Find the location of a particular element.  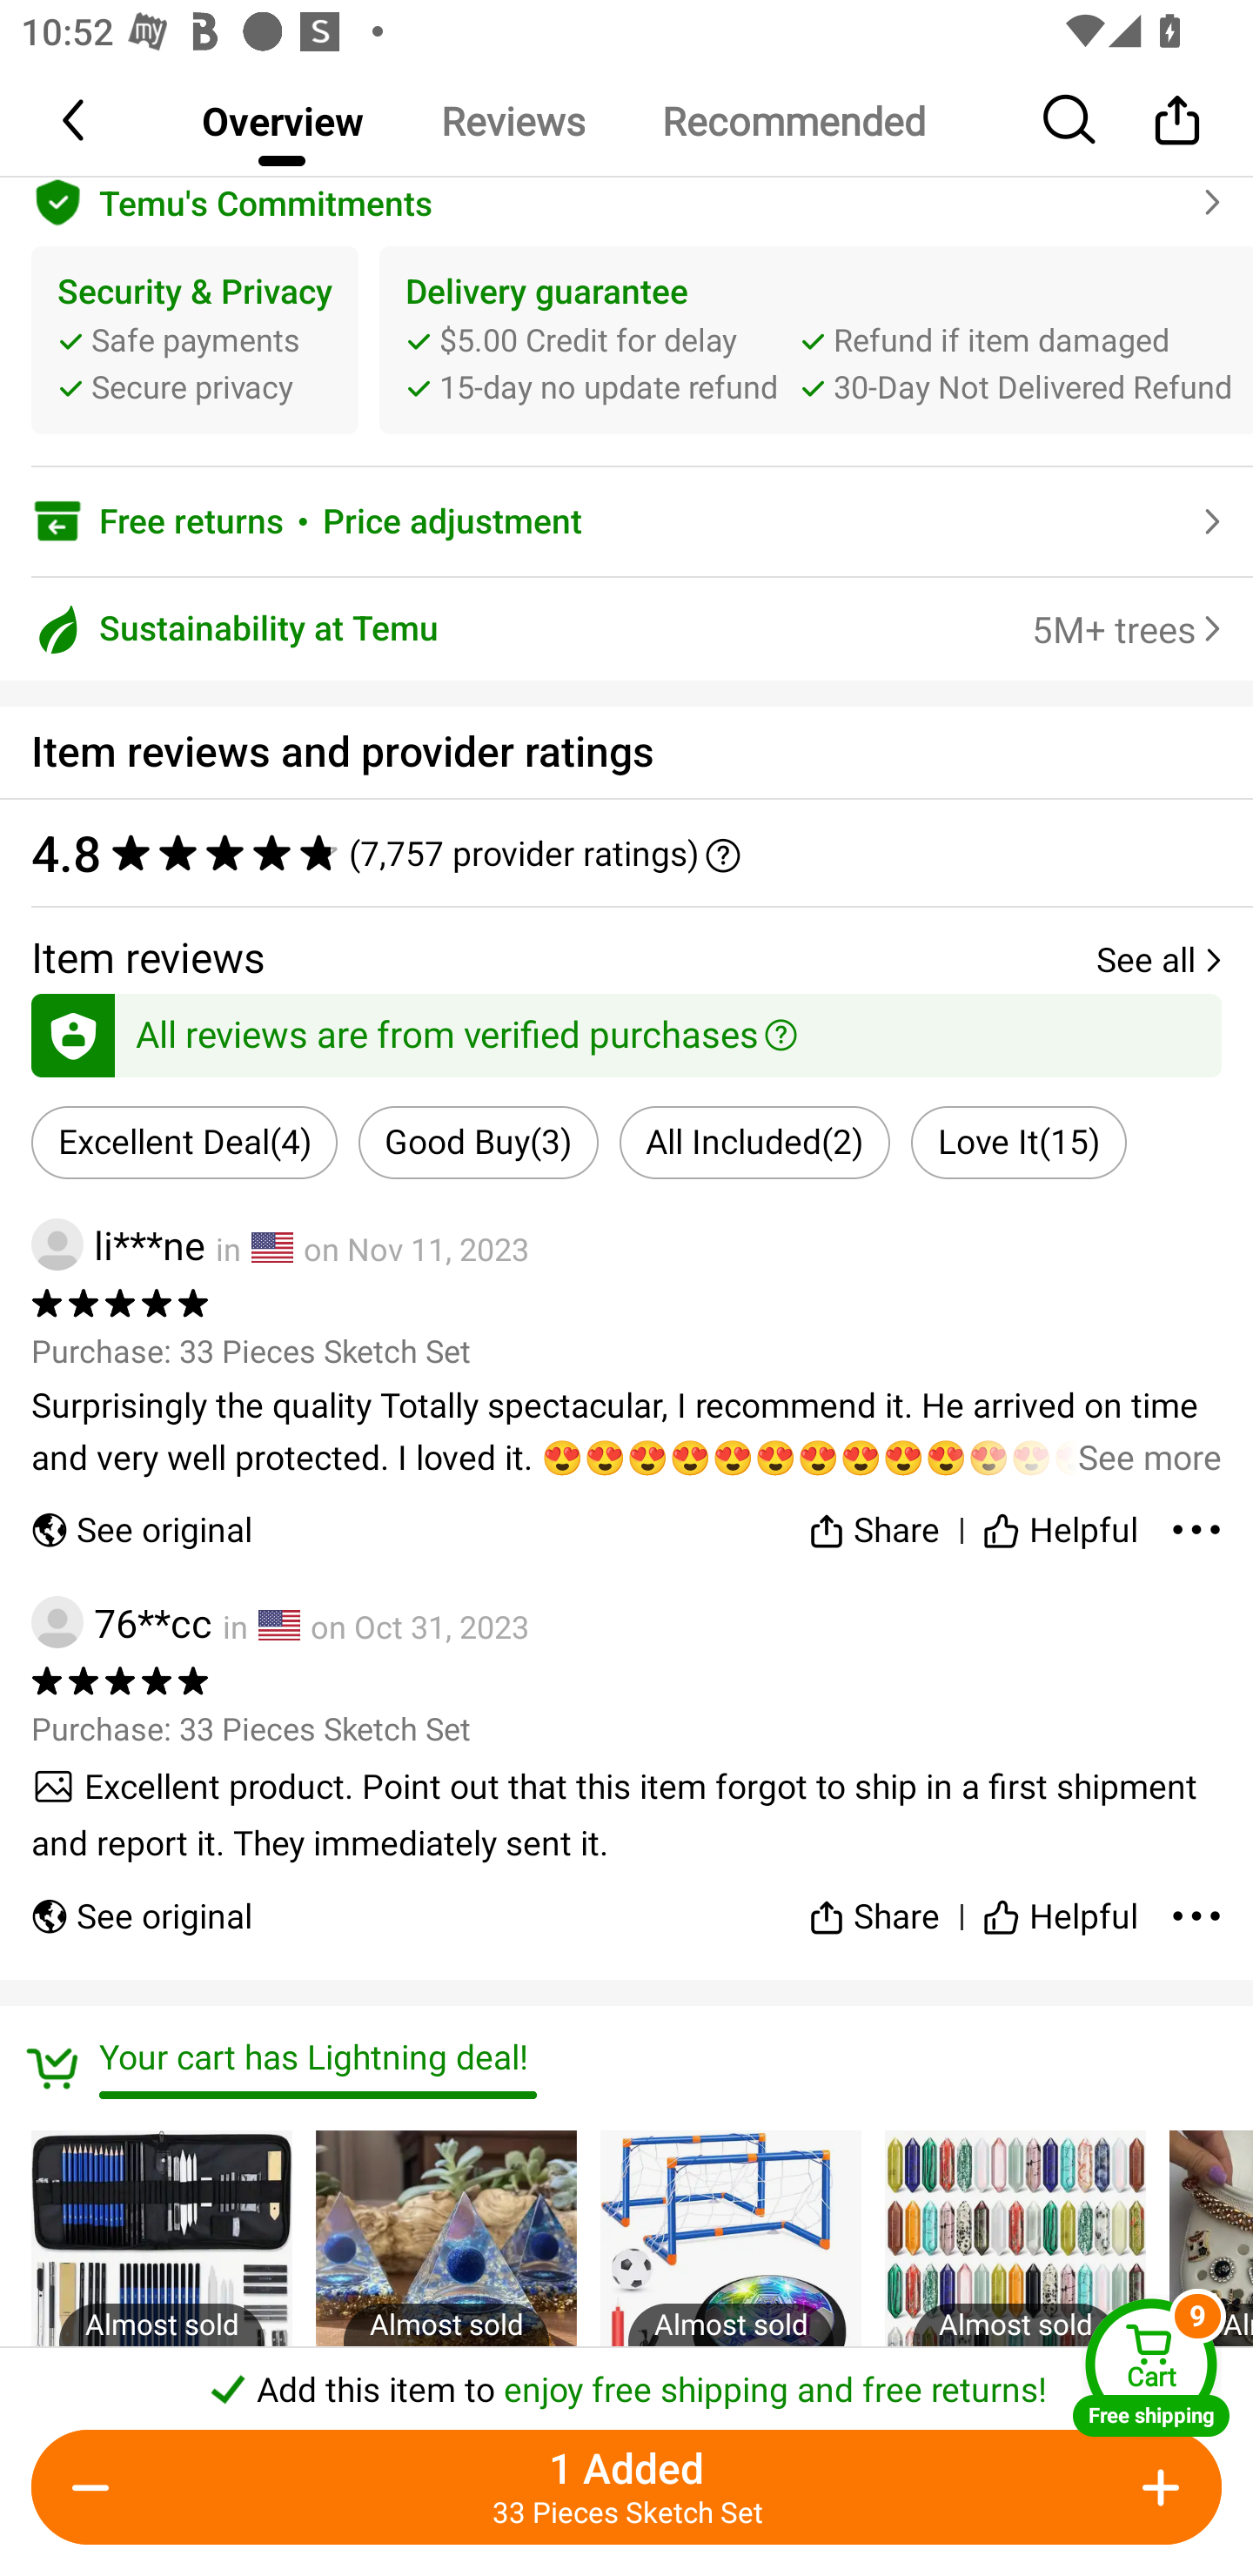

  Share is located at coordinates (874, 1903).